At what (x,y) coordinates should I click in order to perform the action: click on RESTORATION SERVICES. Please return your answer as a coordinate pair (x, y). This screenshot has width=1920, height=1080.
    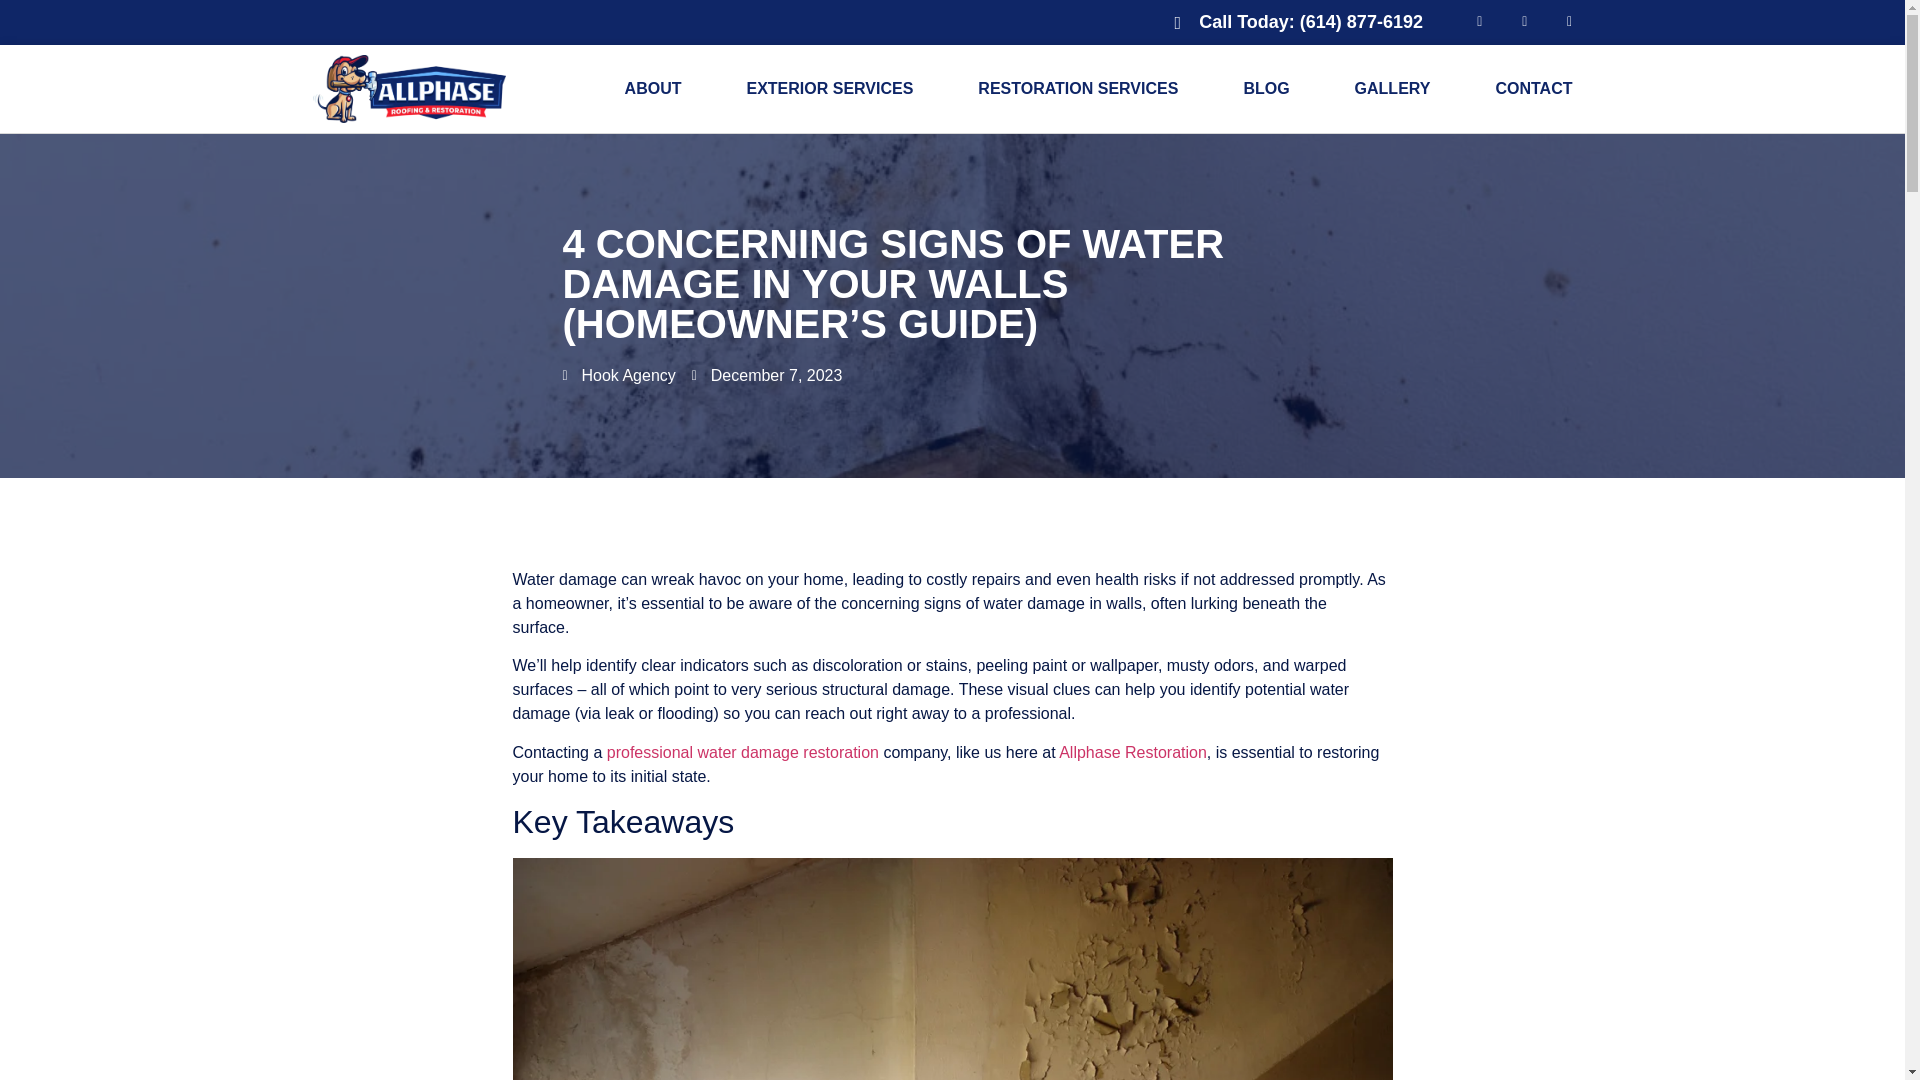
    Looking at the image, I should click on (1078, 89).